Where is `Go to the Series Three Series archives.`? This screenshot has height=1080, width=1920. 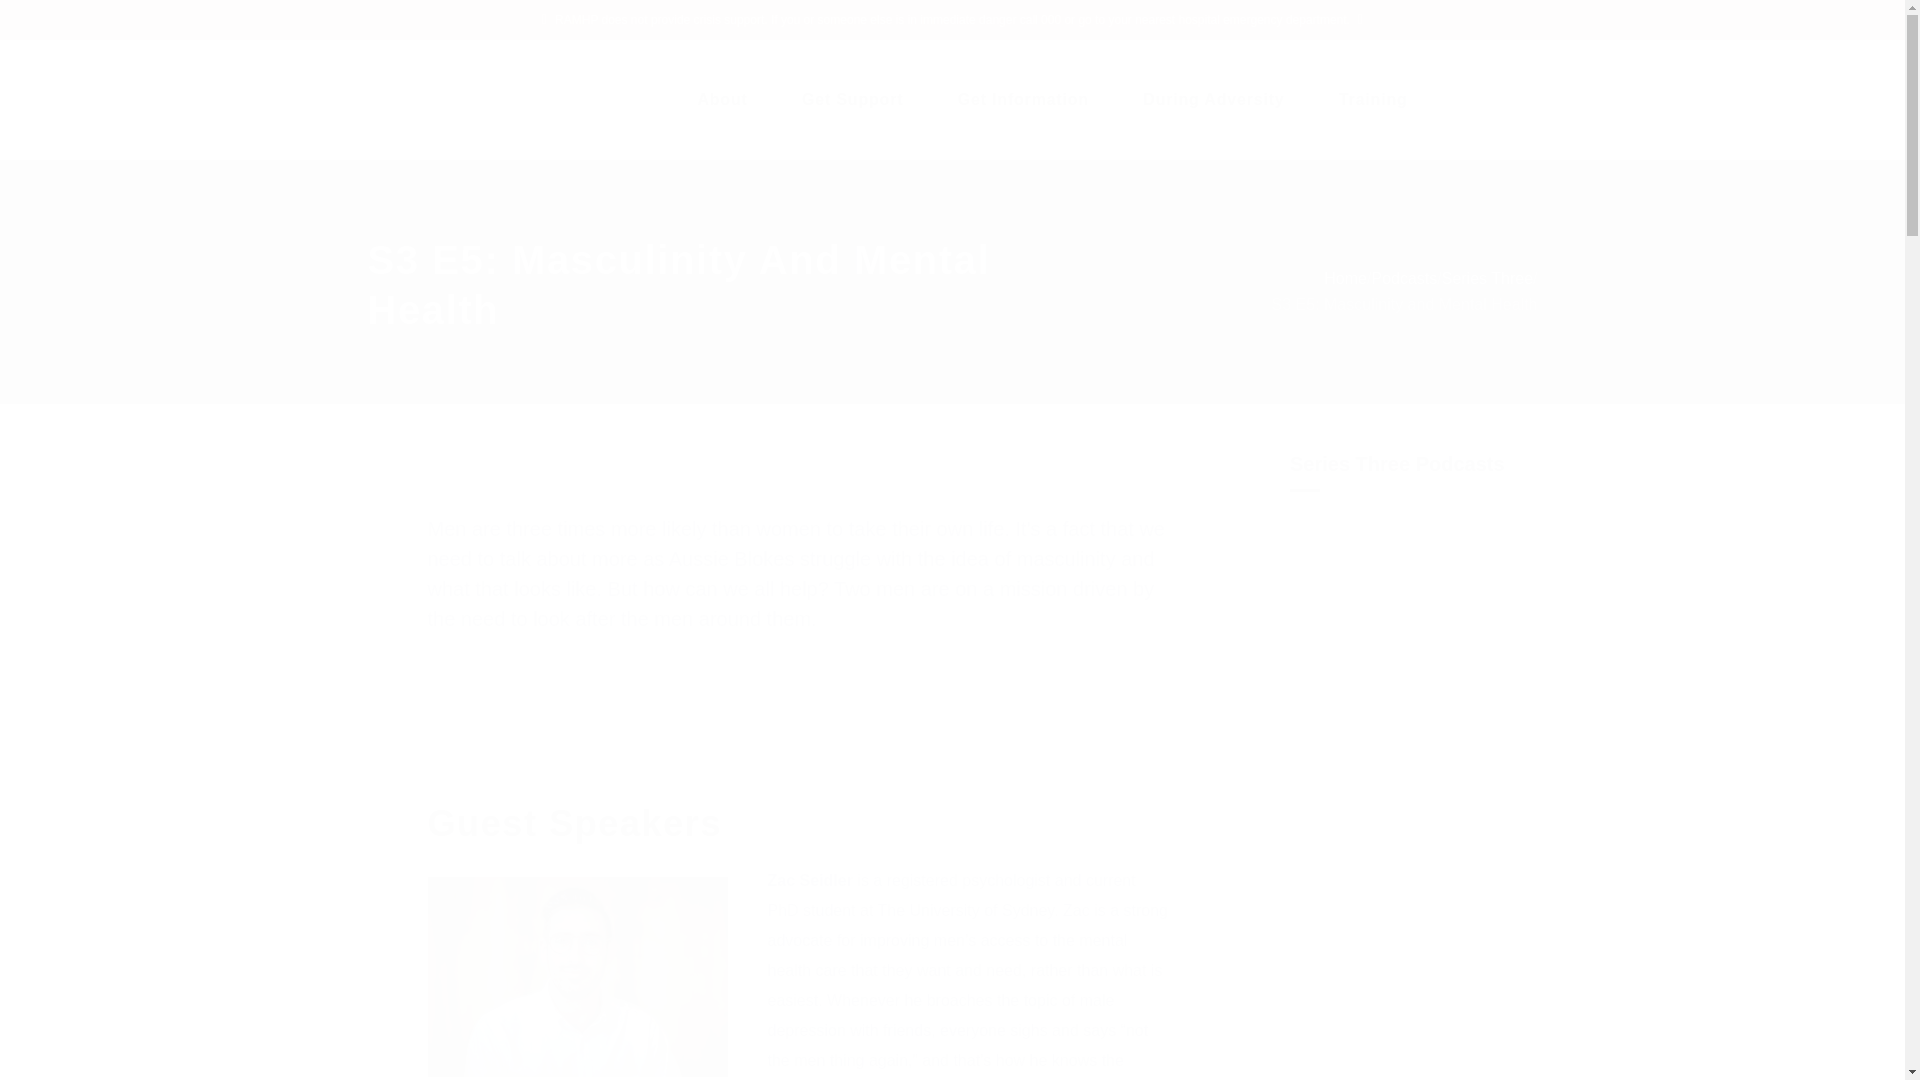 Go to the Series Three Series archives. is located at coordinates (1486, 278).